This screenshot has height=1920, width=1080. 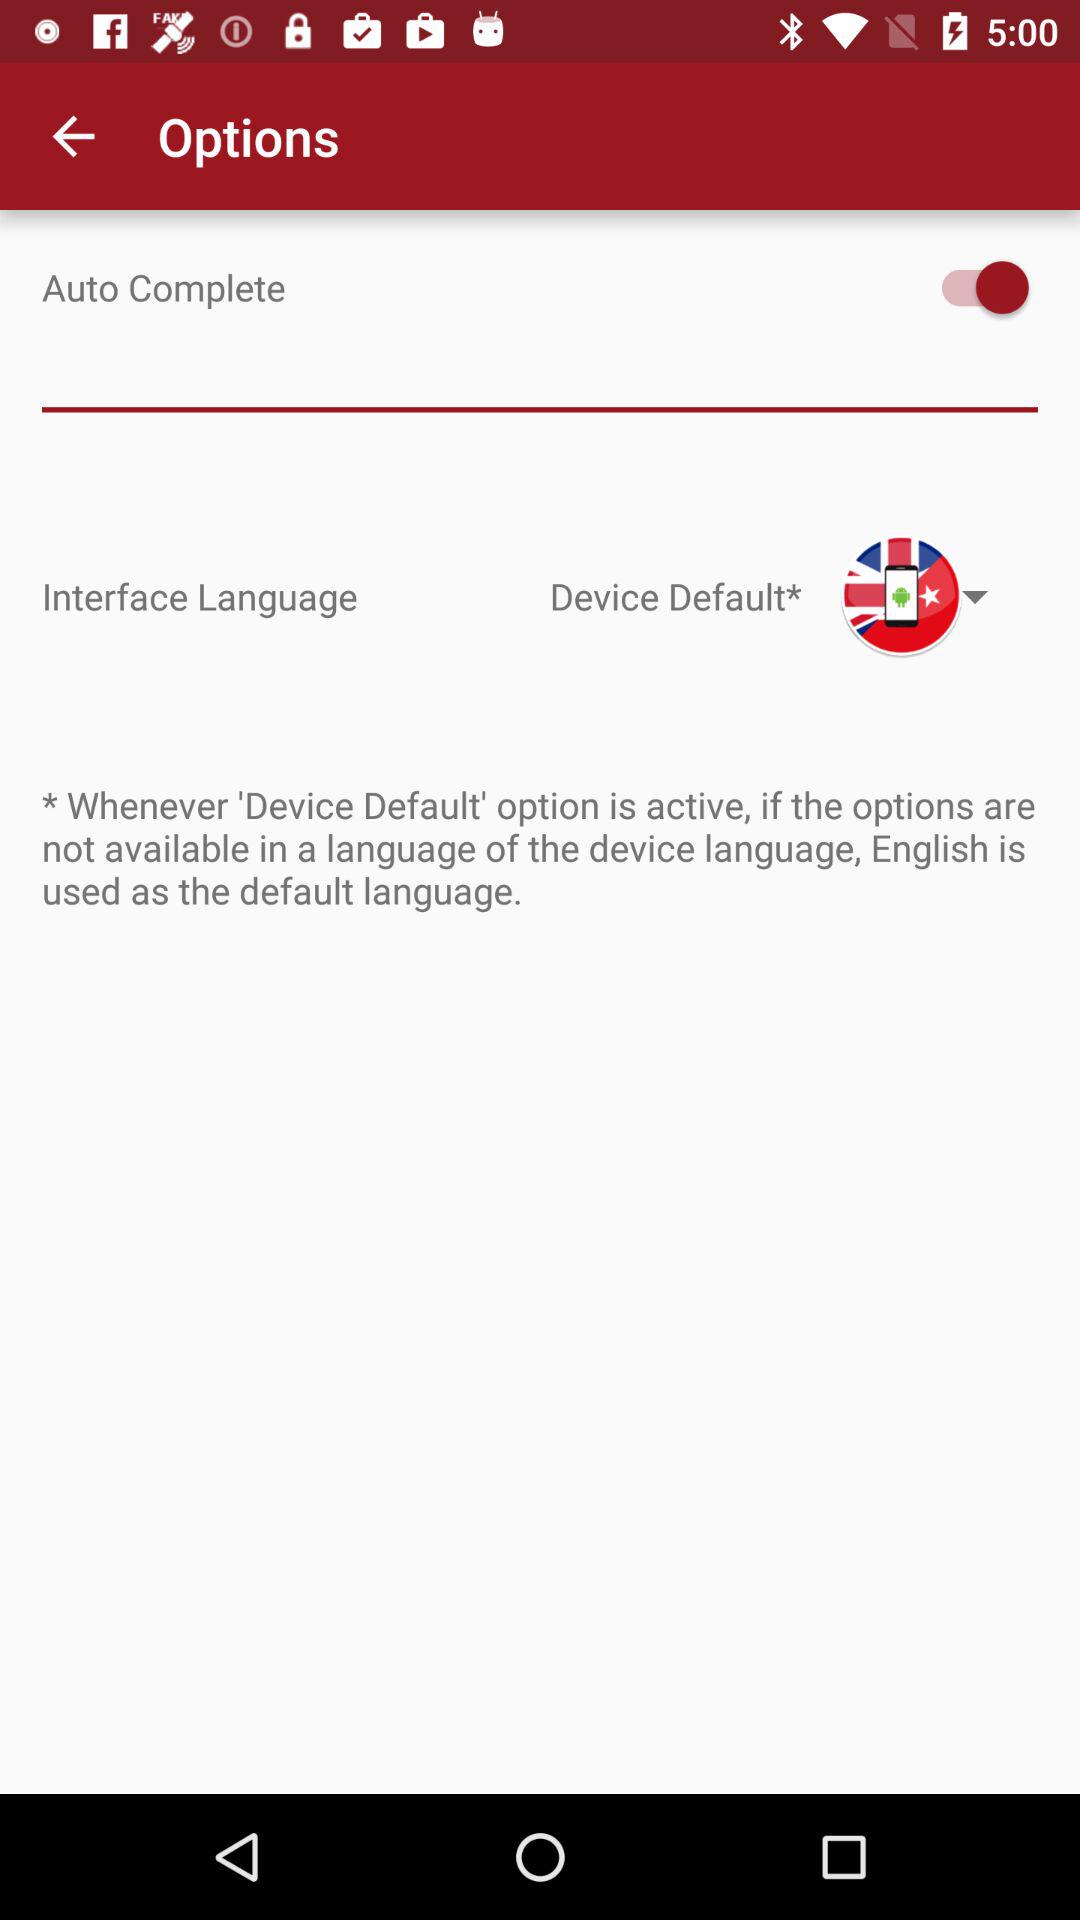 What do you see at coordinates (976, 288) in the screenshot?
I see `deselect auto complete` at bounding box center [976, 288].